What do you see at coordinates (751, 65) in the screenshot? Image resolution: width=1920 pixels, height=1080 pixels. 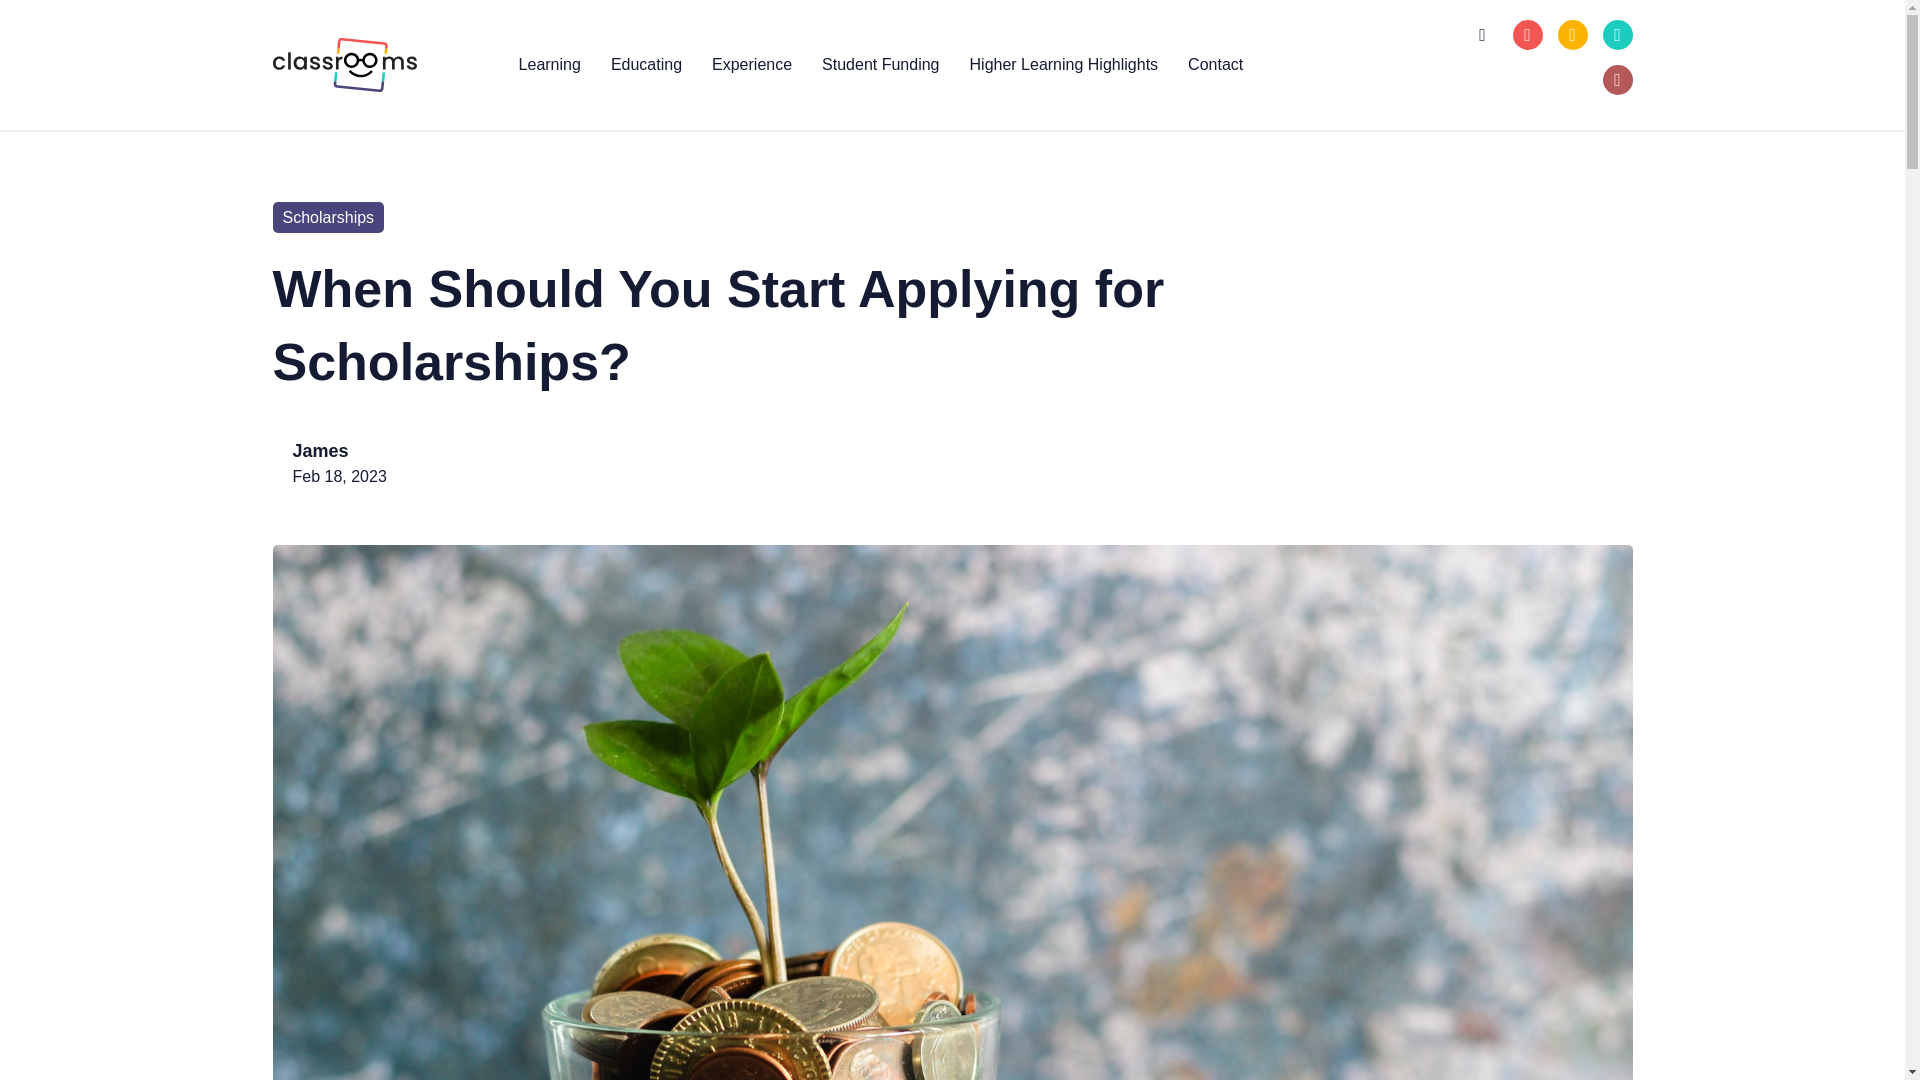 I see `Experience` at bounding box center [751, 65].